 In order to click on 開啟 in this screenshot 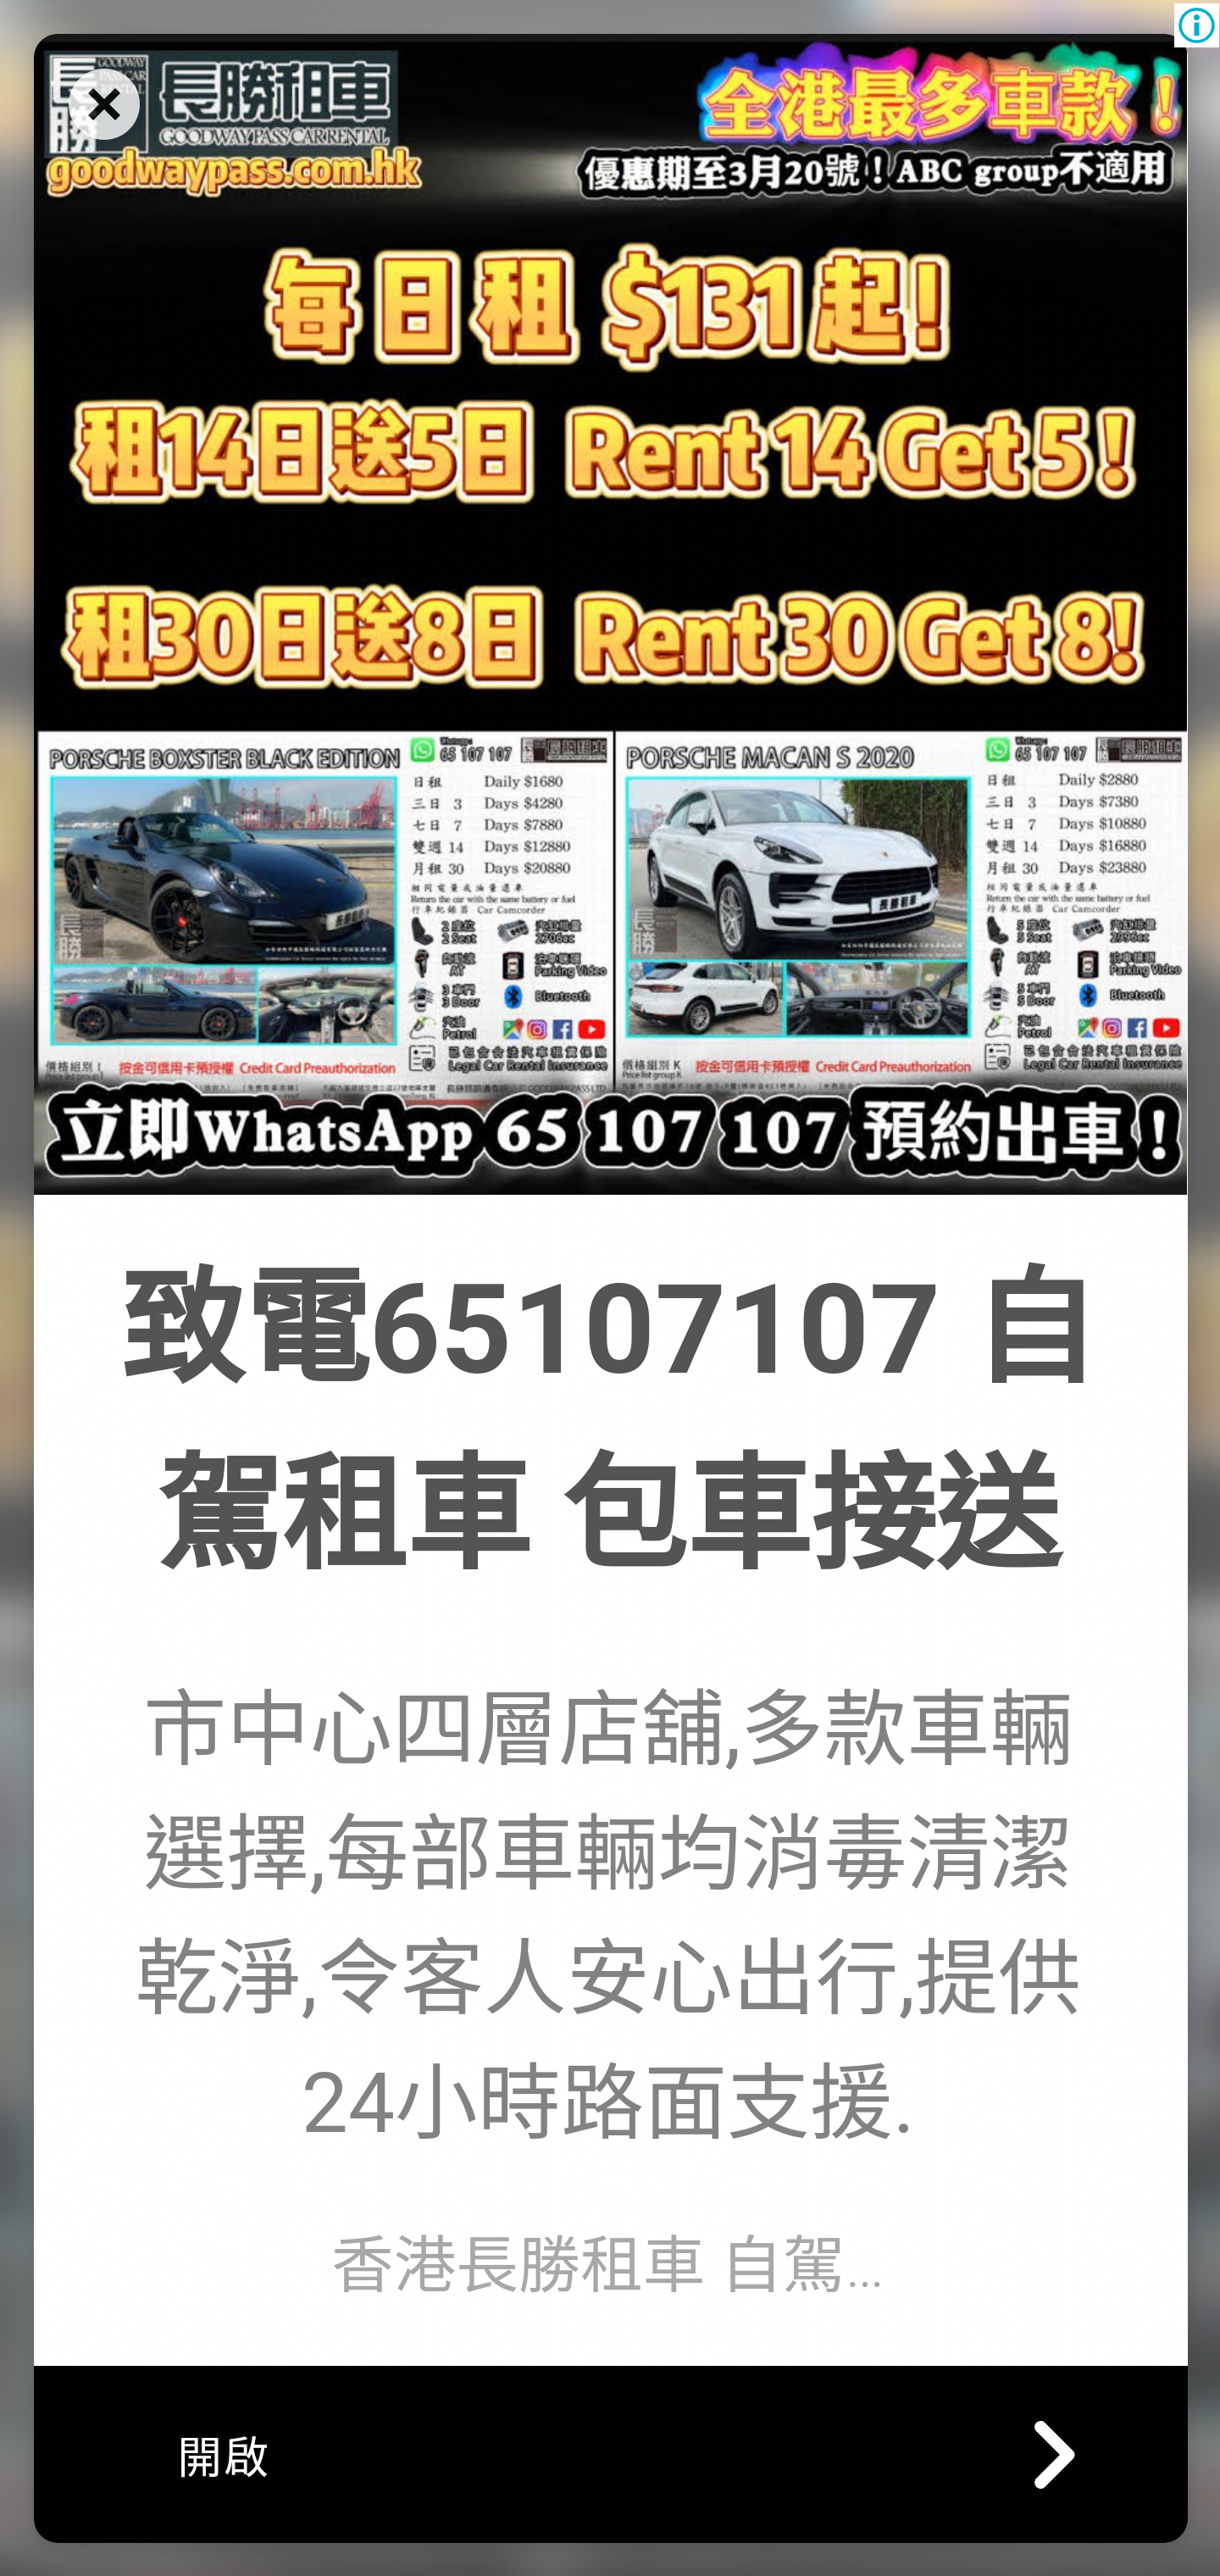, I will do `click(610, 2453)`.